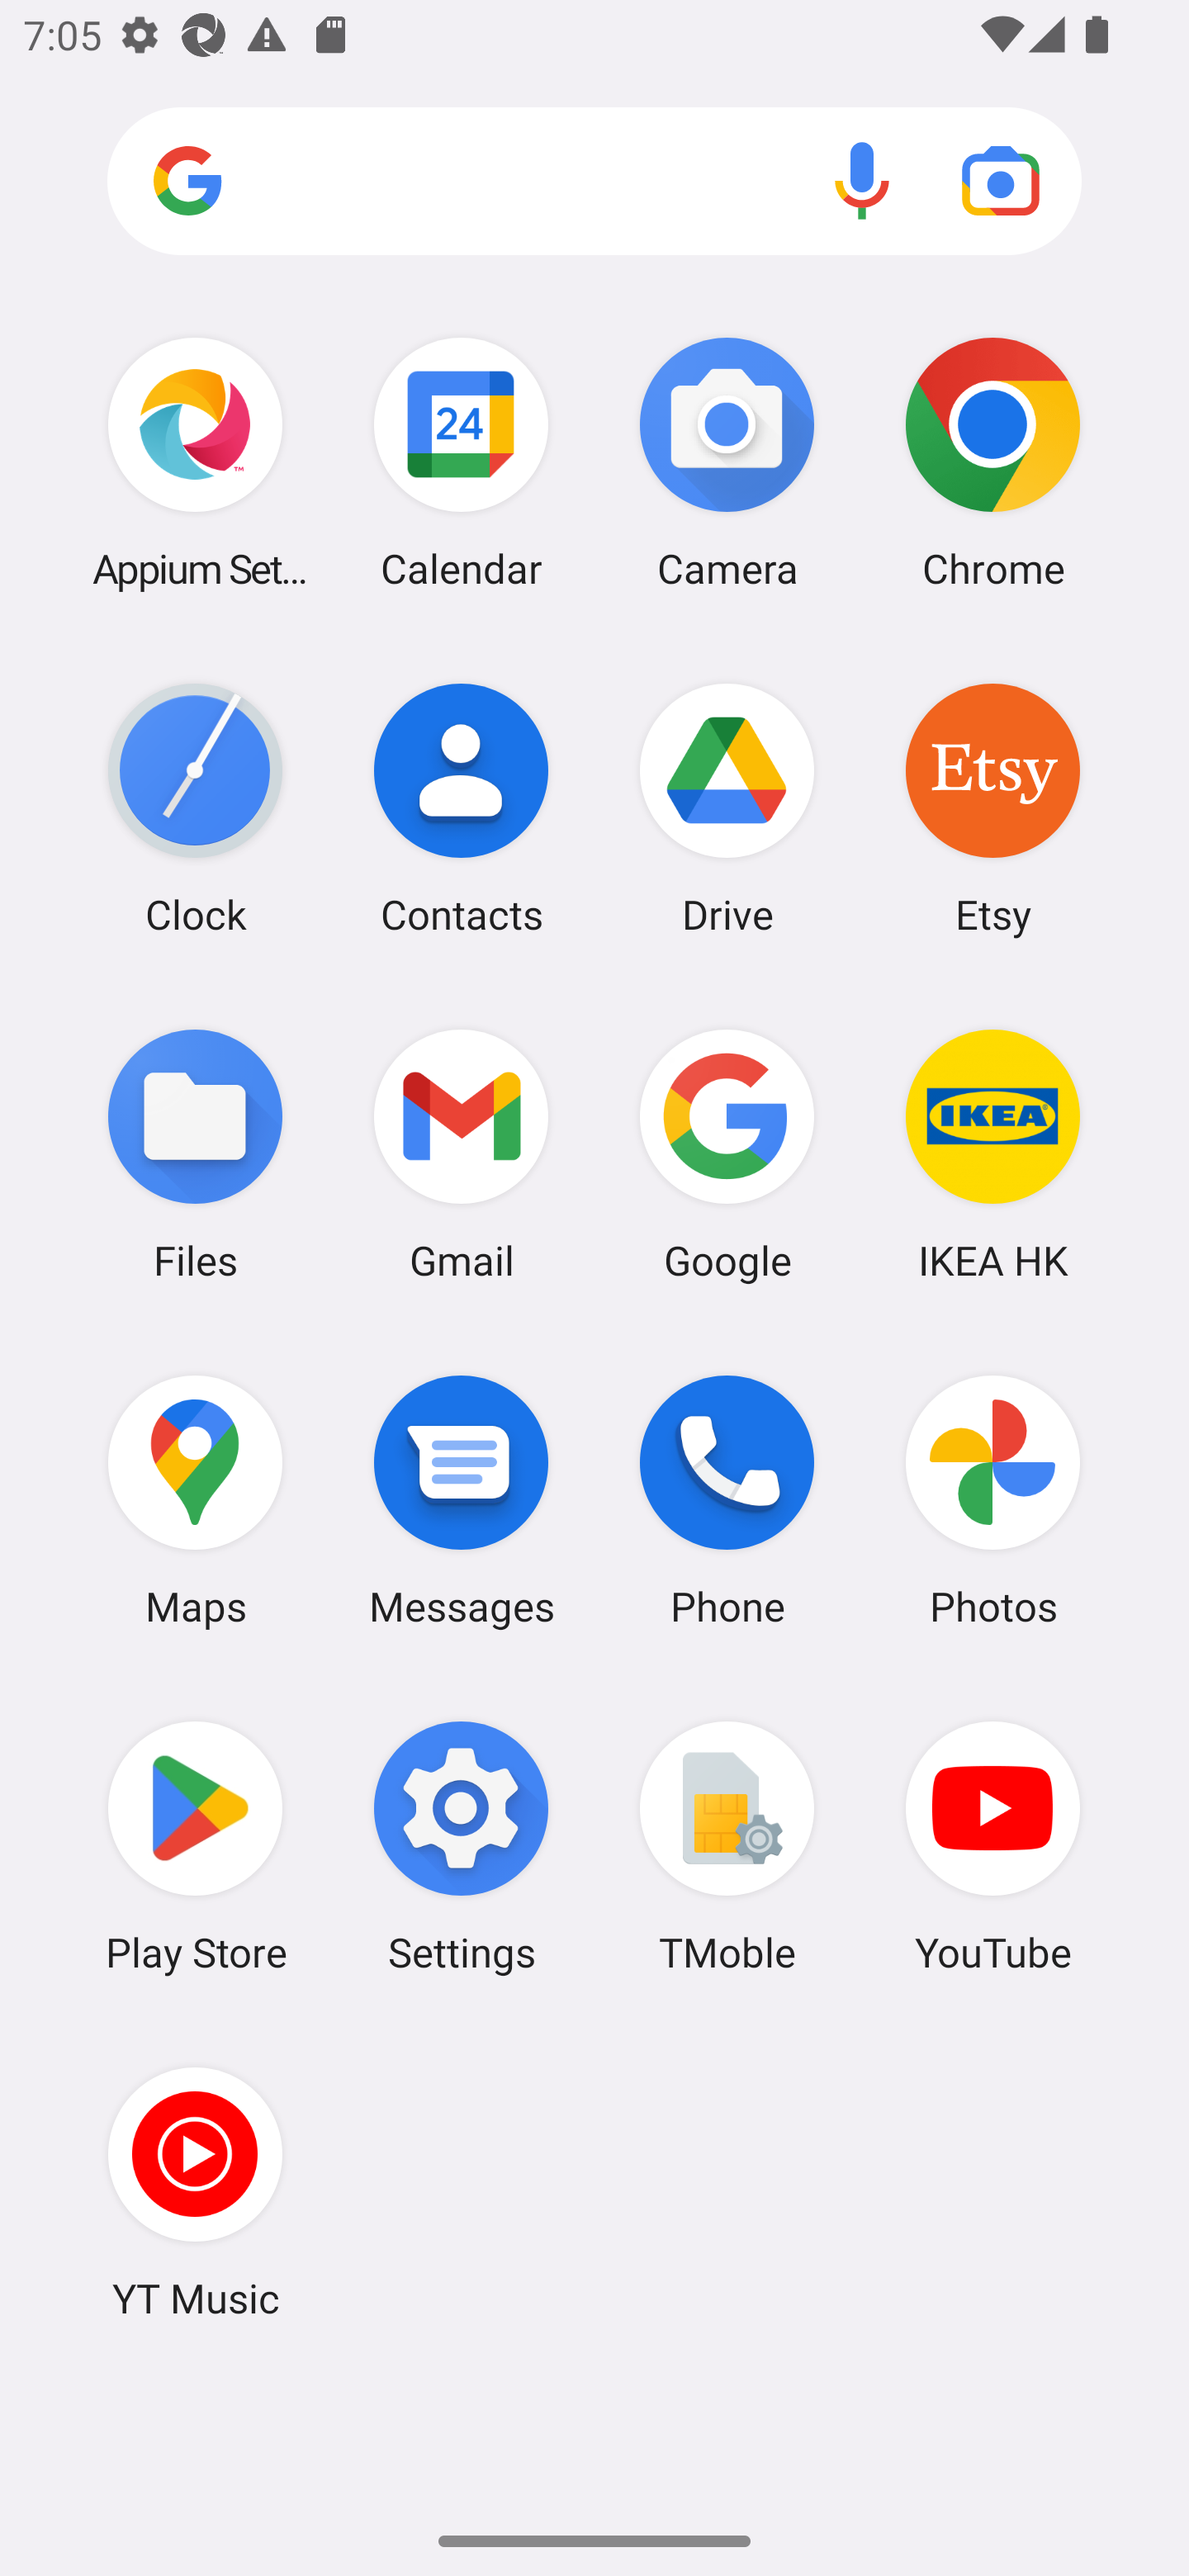  What do you see at coordinates (461, 1847) in the screenshot?
I see `Settings` at bounding box center [461, 1847].